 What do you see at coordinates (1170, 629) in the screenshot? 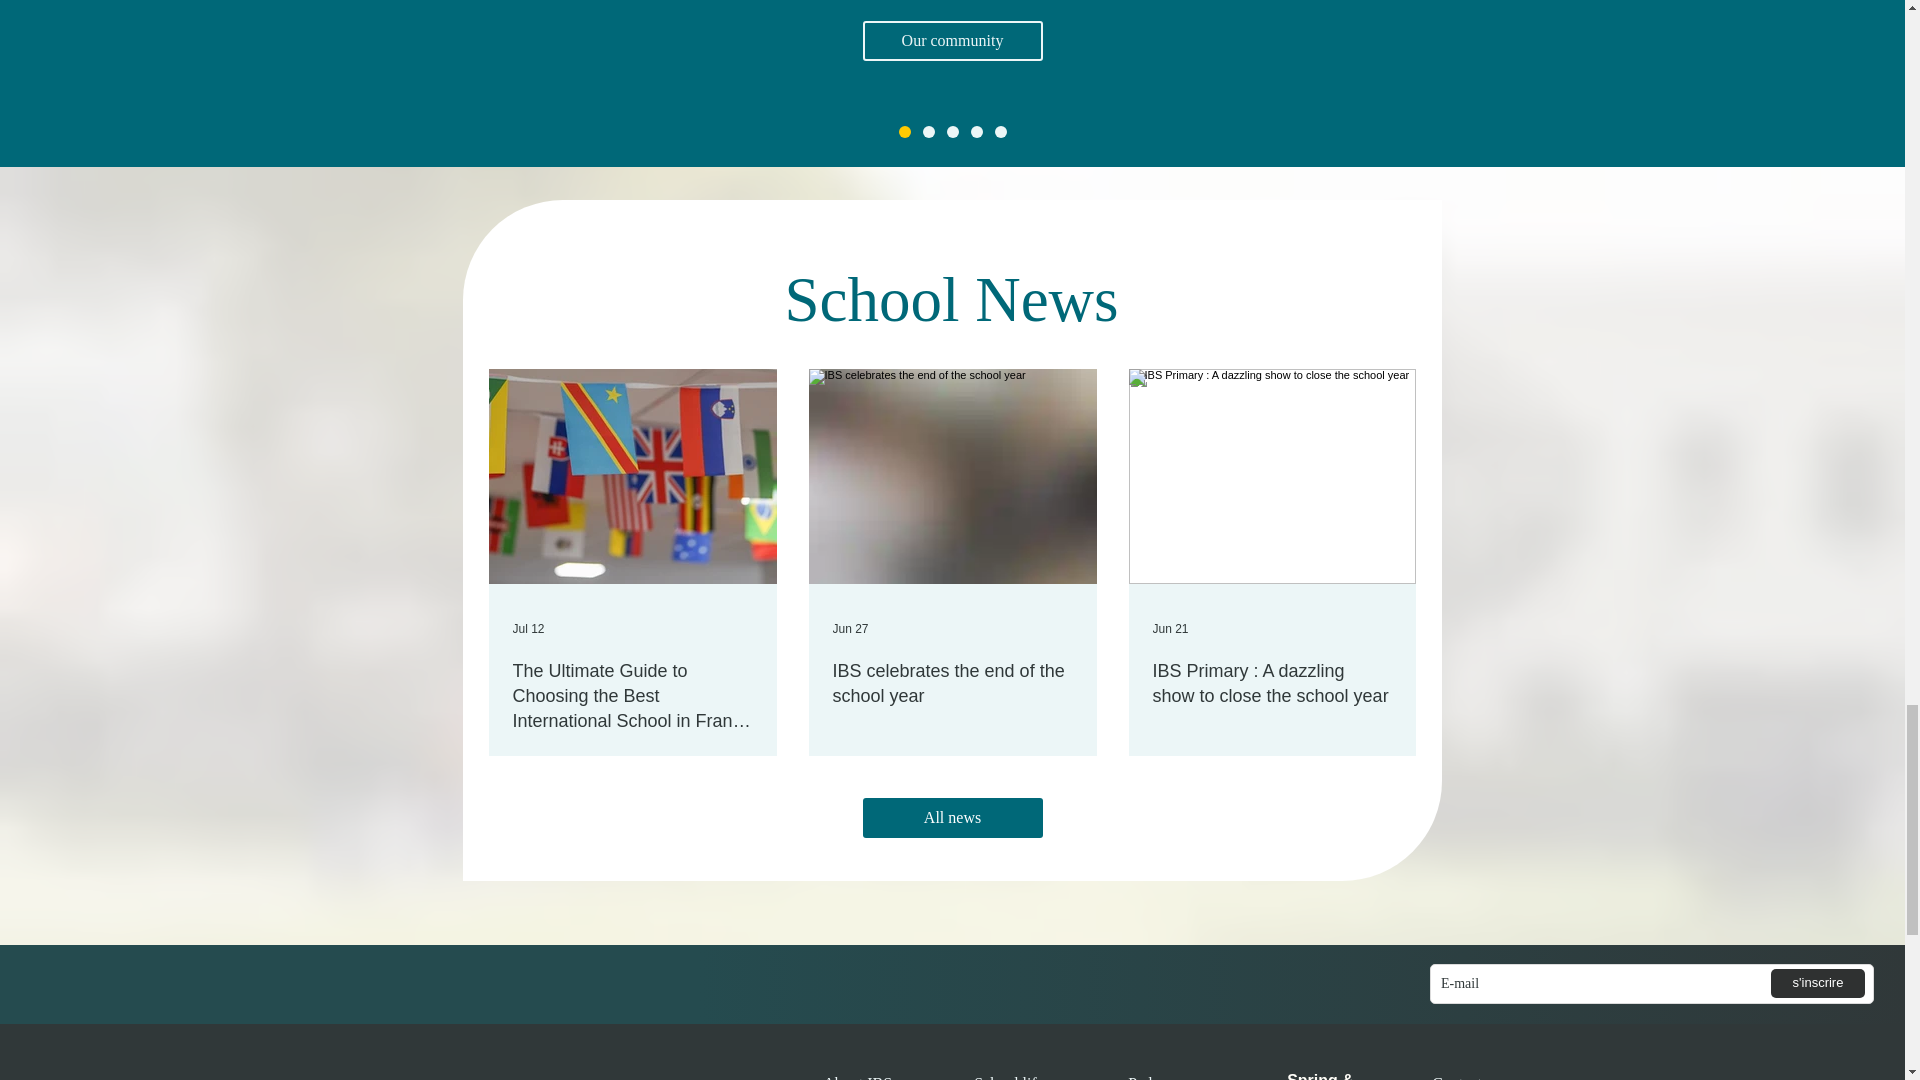
I see `Jun 21` at bounding box center [1170, 629].